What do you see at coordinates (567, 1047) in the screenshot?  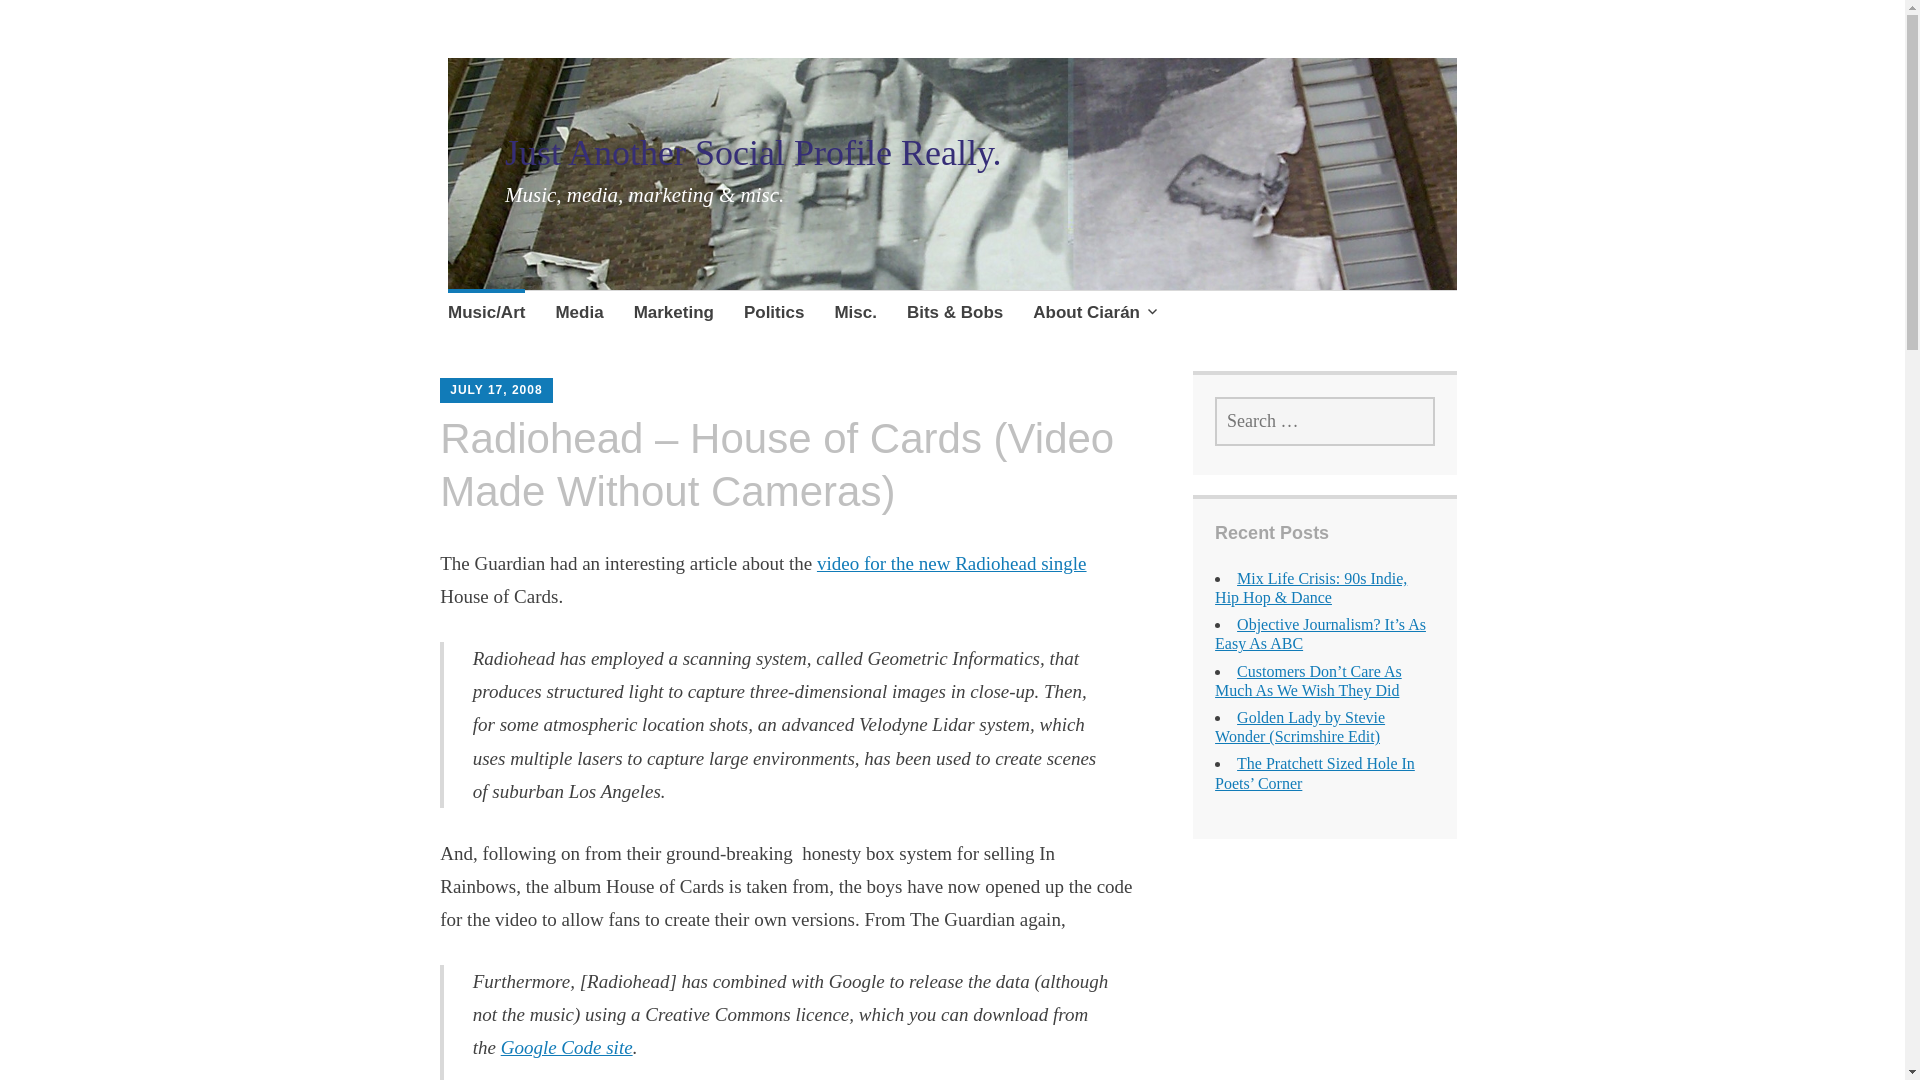 I see `Google Code site` at bounding box center [567, 1047].